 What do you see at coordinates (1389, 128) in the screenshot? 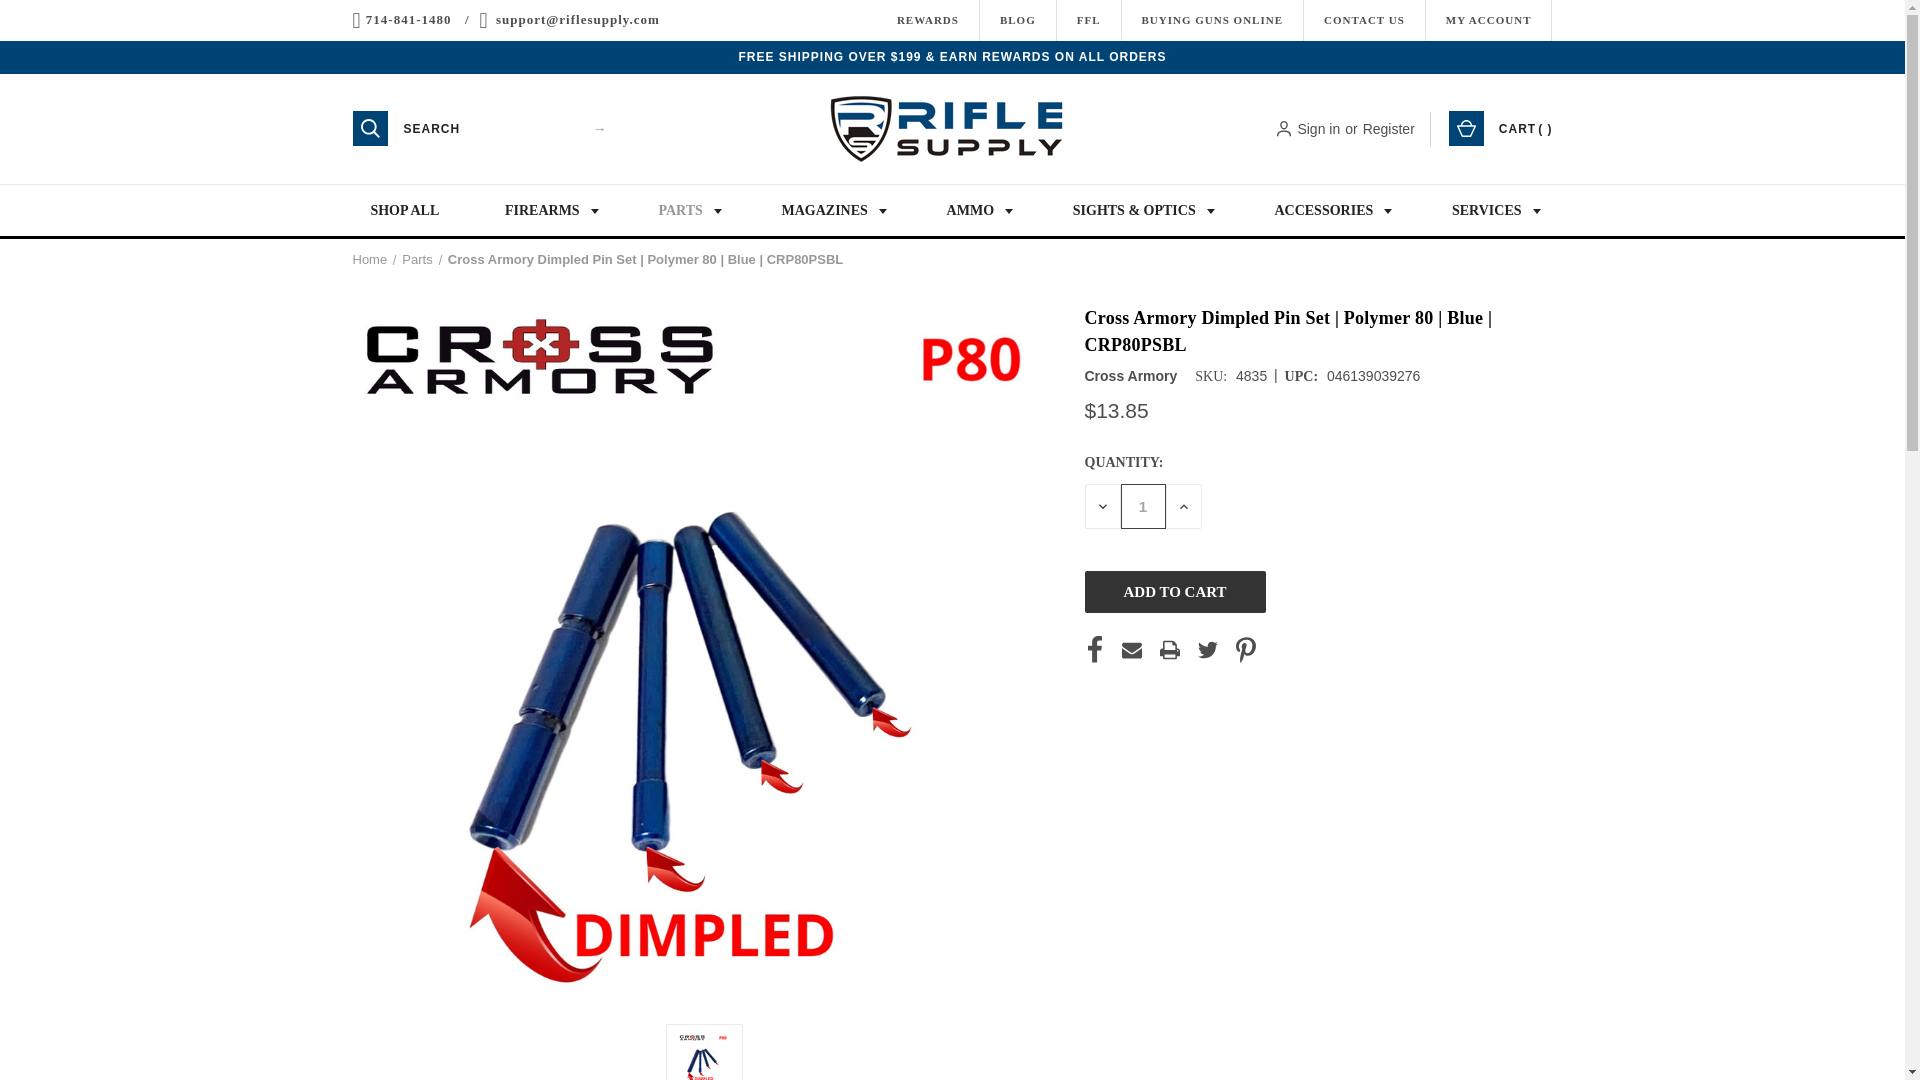
I see `Register` at bounding box center [1389, 128].